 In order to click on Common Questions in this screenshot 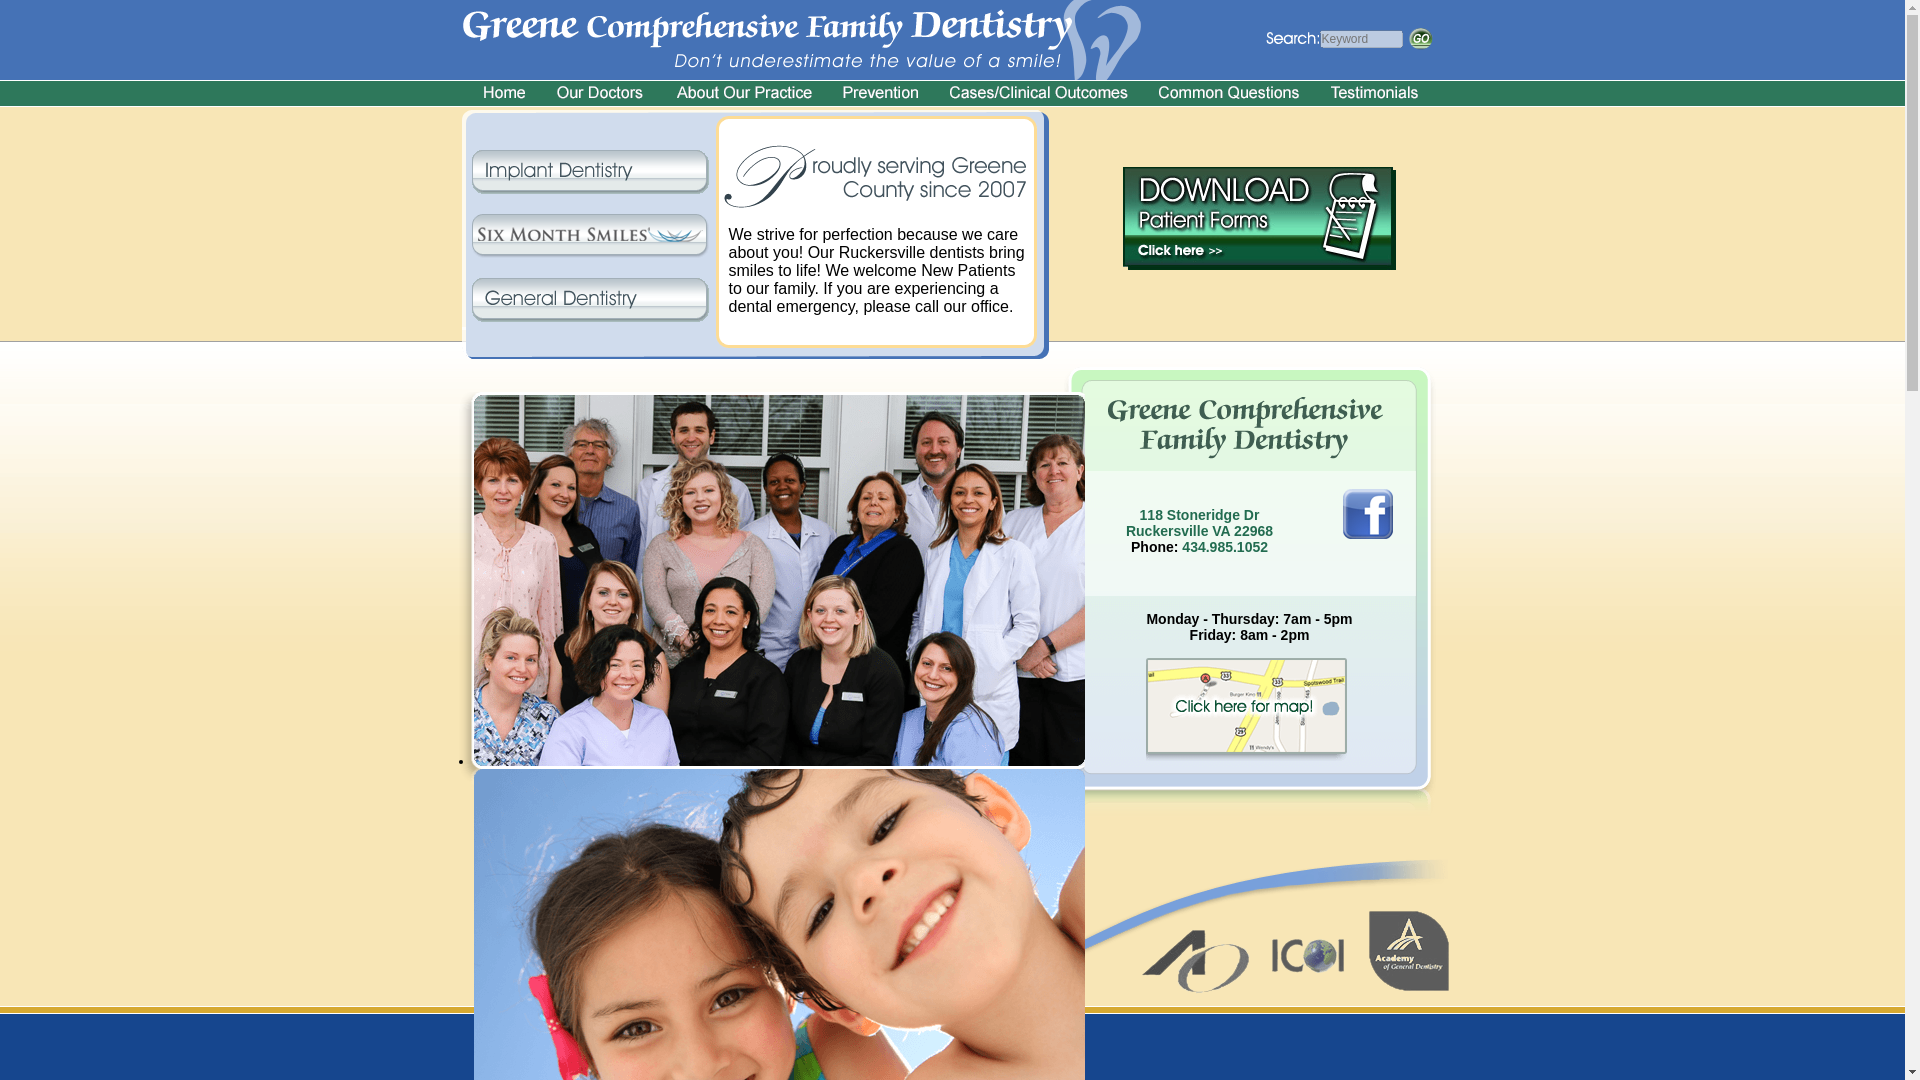, I will do `click(914, 917)`.